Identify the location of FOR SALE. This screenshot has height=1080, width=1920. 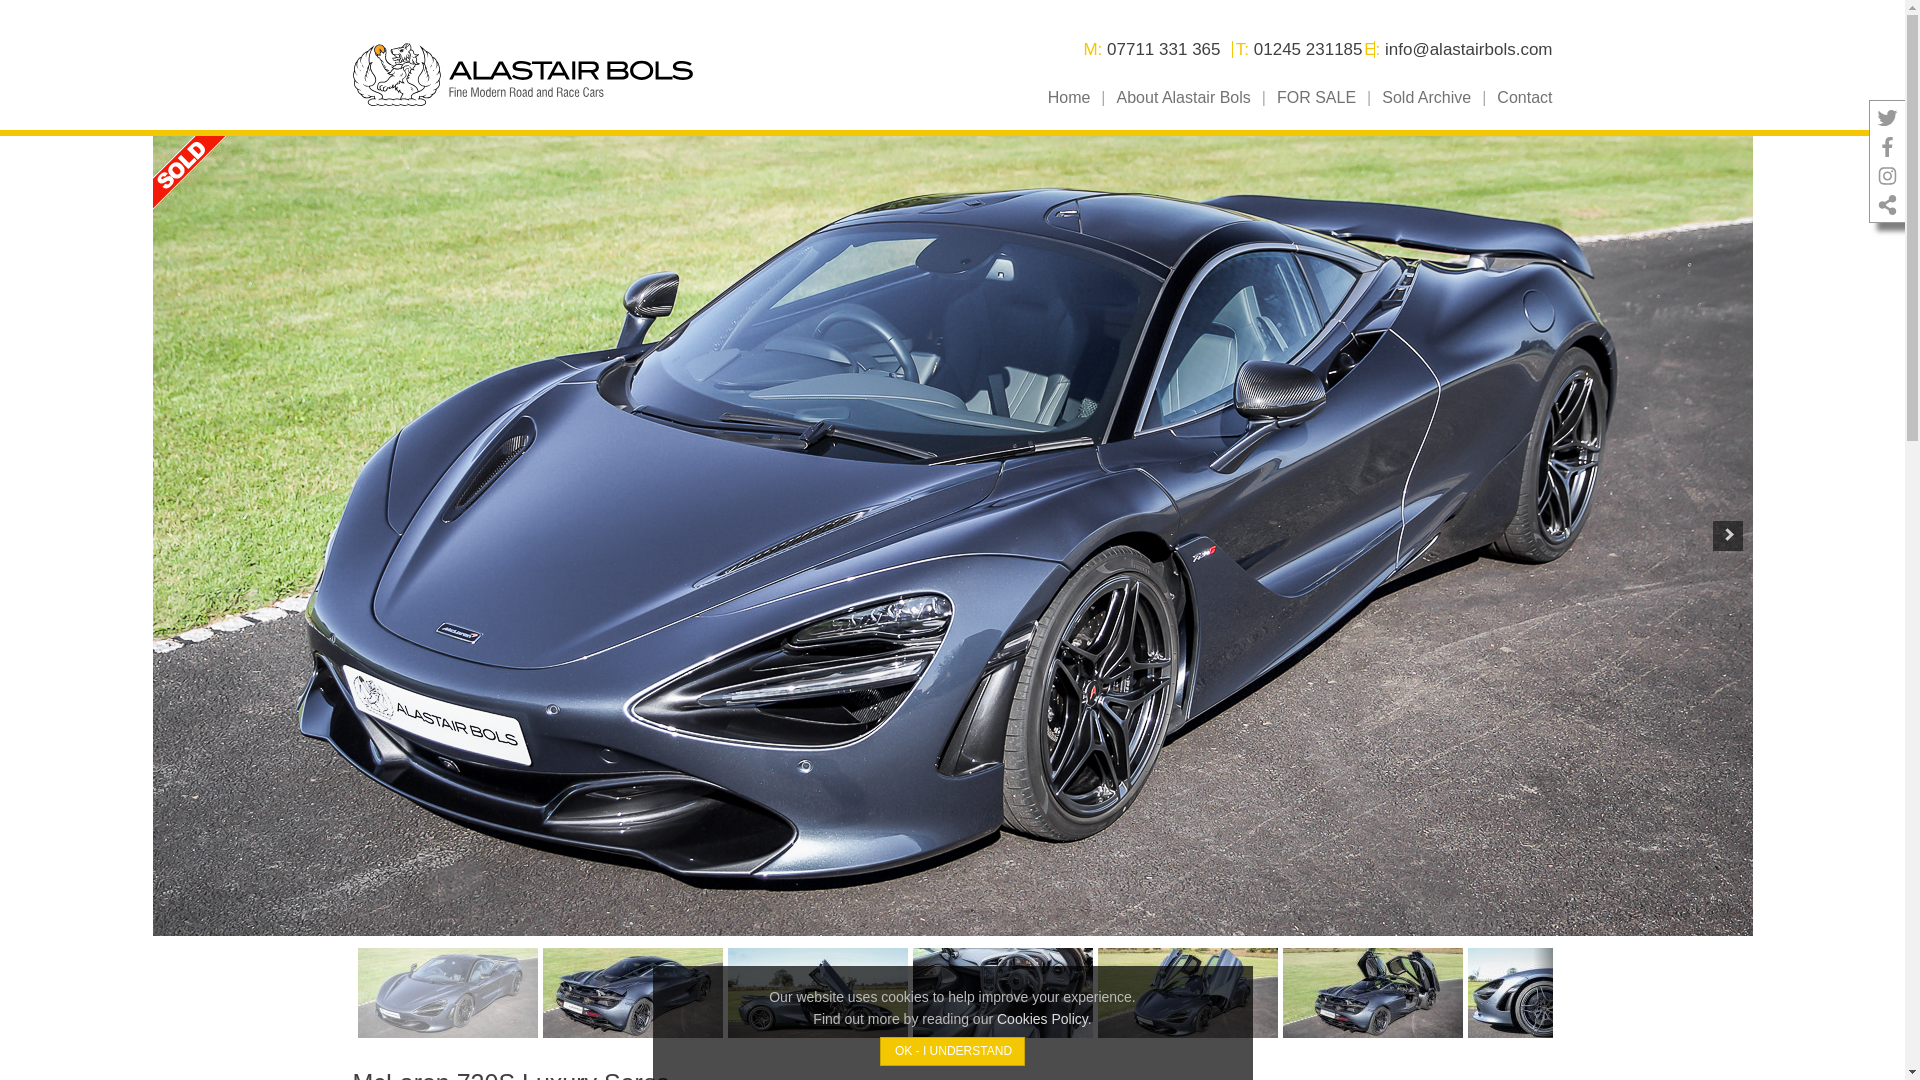
(1323, 108).